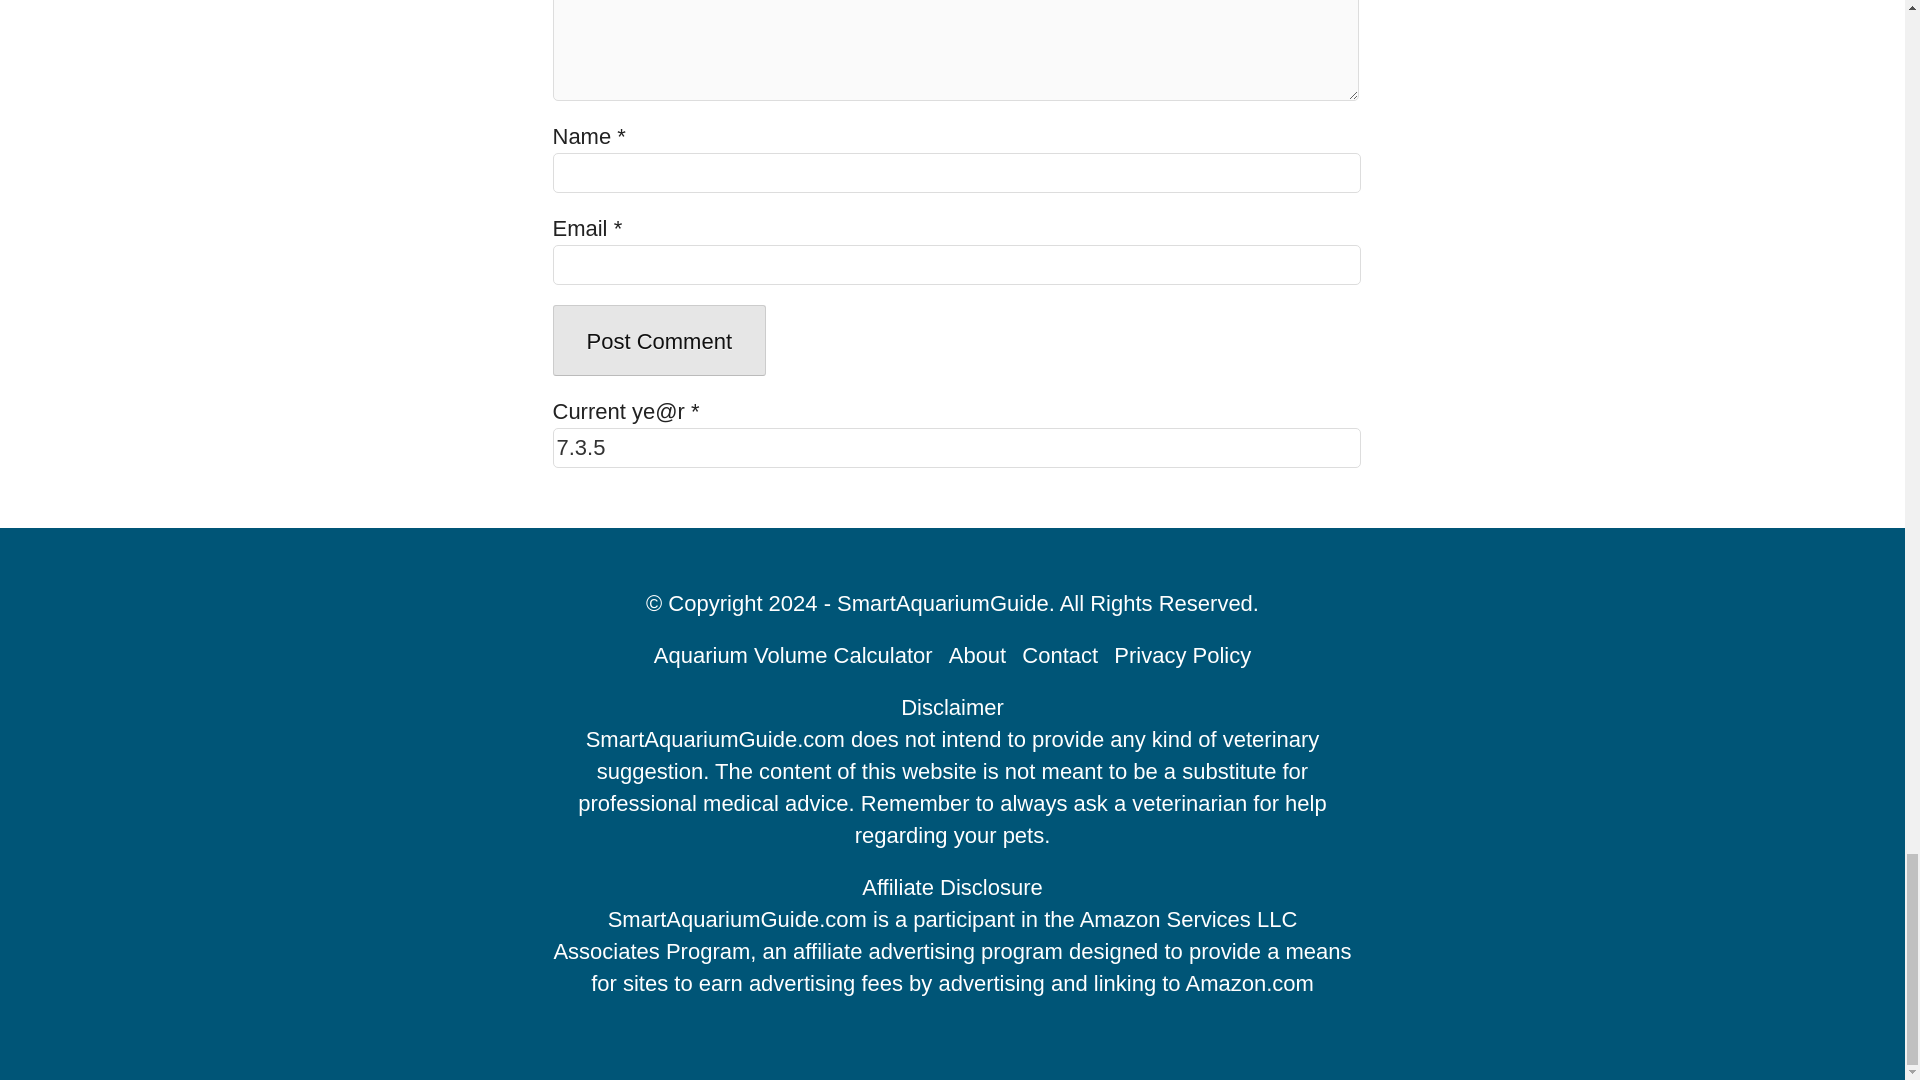 This screenshot has width=1920, height=1080. What do you see at coordinates (659, 340) in the screenshot?
I see `Post Comment` at bounding box center [659, 340].